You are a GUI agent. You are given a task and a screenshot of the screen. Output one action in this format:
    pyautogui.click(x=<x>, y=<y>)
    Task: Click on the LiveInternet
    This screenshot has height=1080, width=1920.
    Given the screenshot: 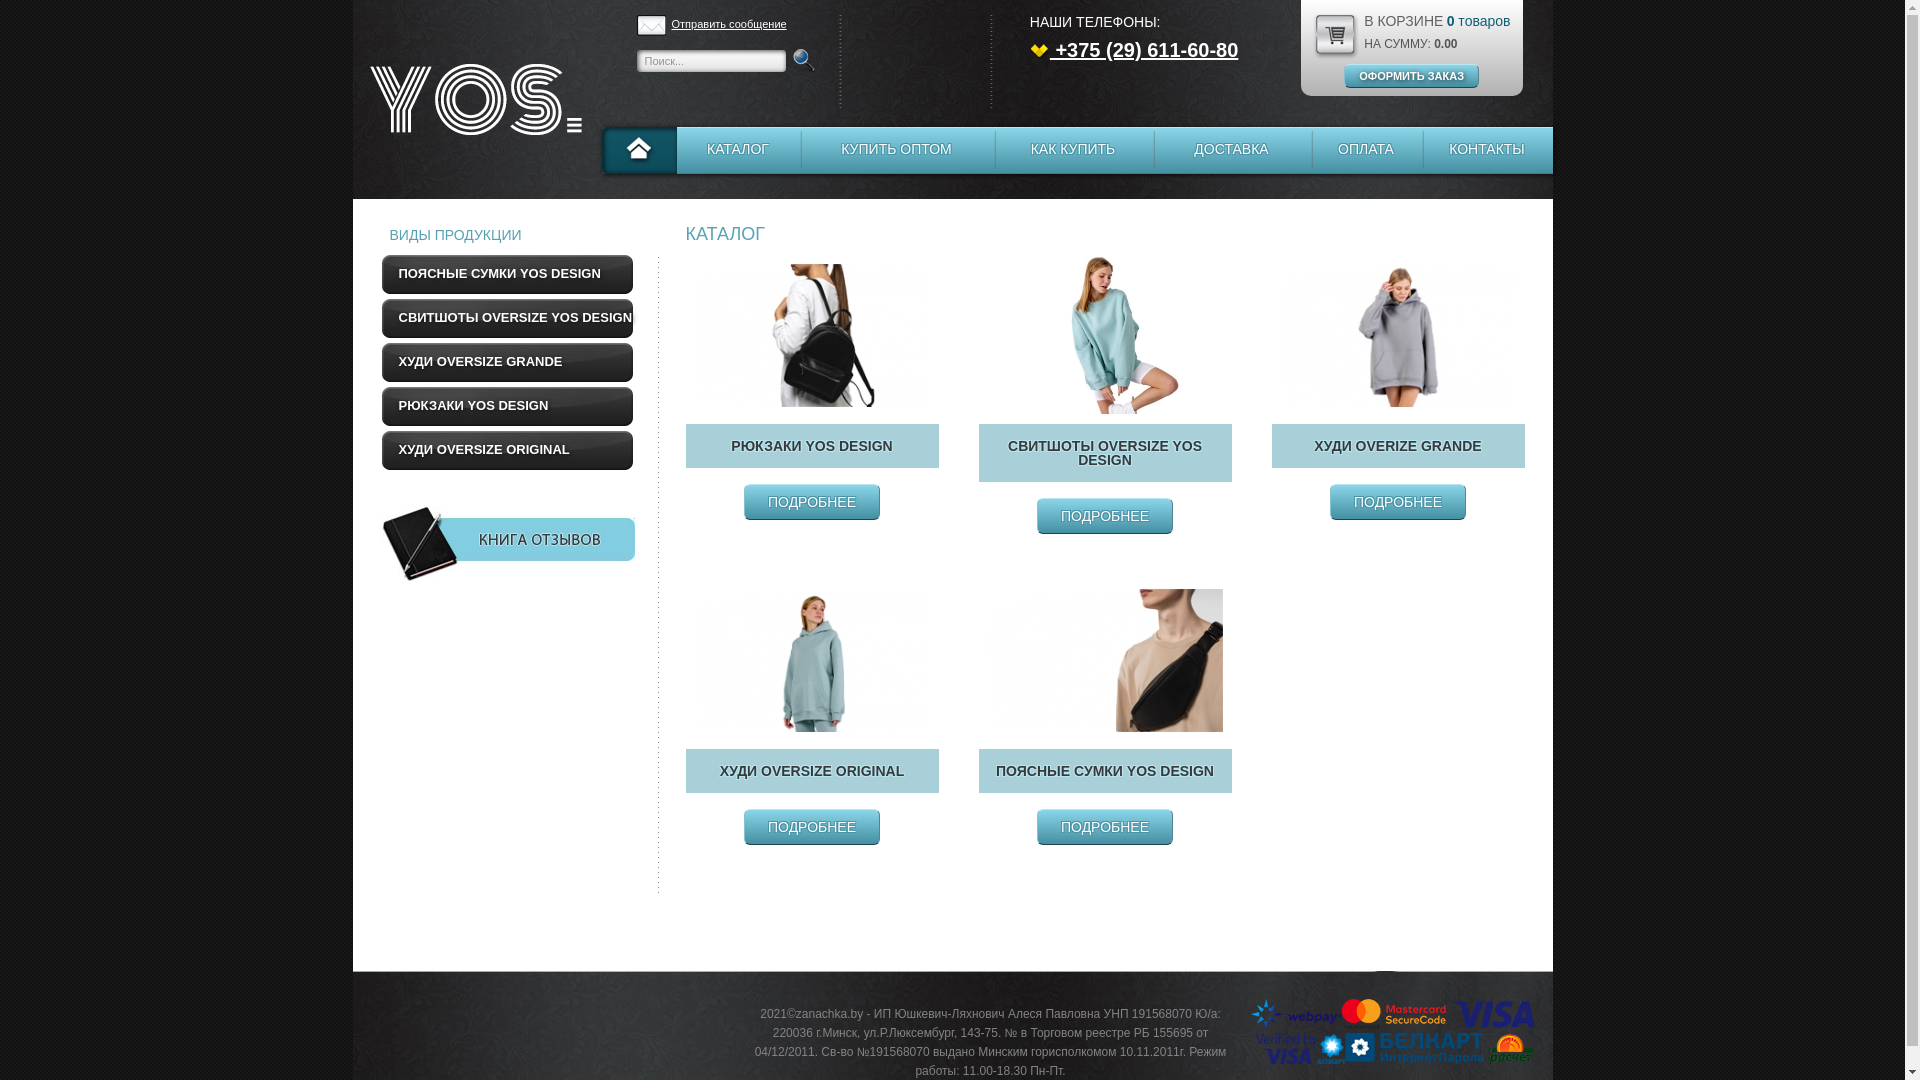 What is the action you would take?
    pyautogui.click(x=404, y=1026)
    